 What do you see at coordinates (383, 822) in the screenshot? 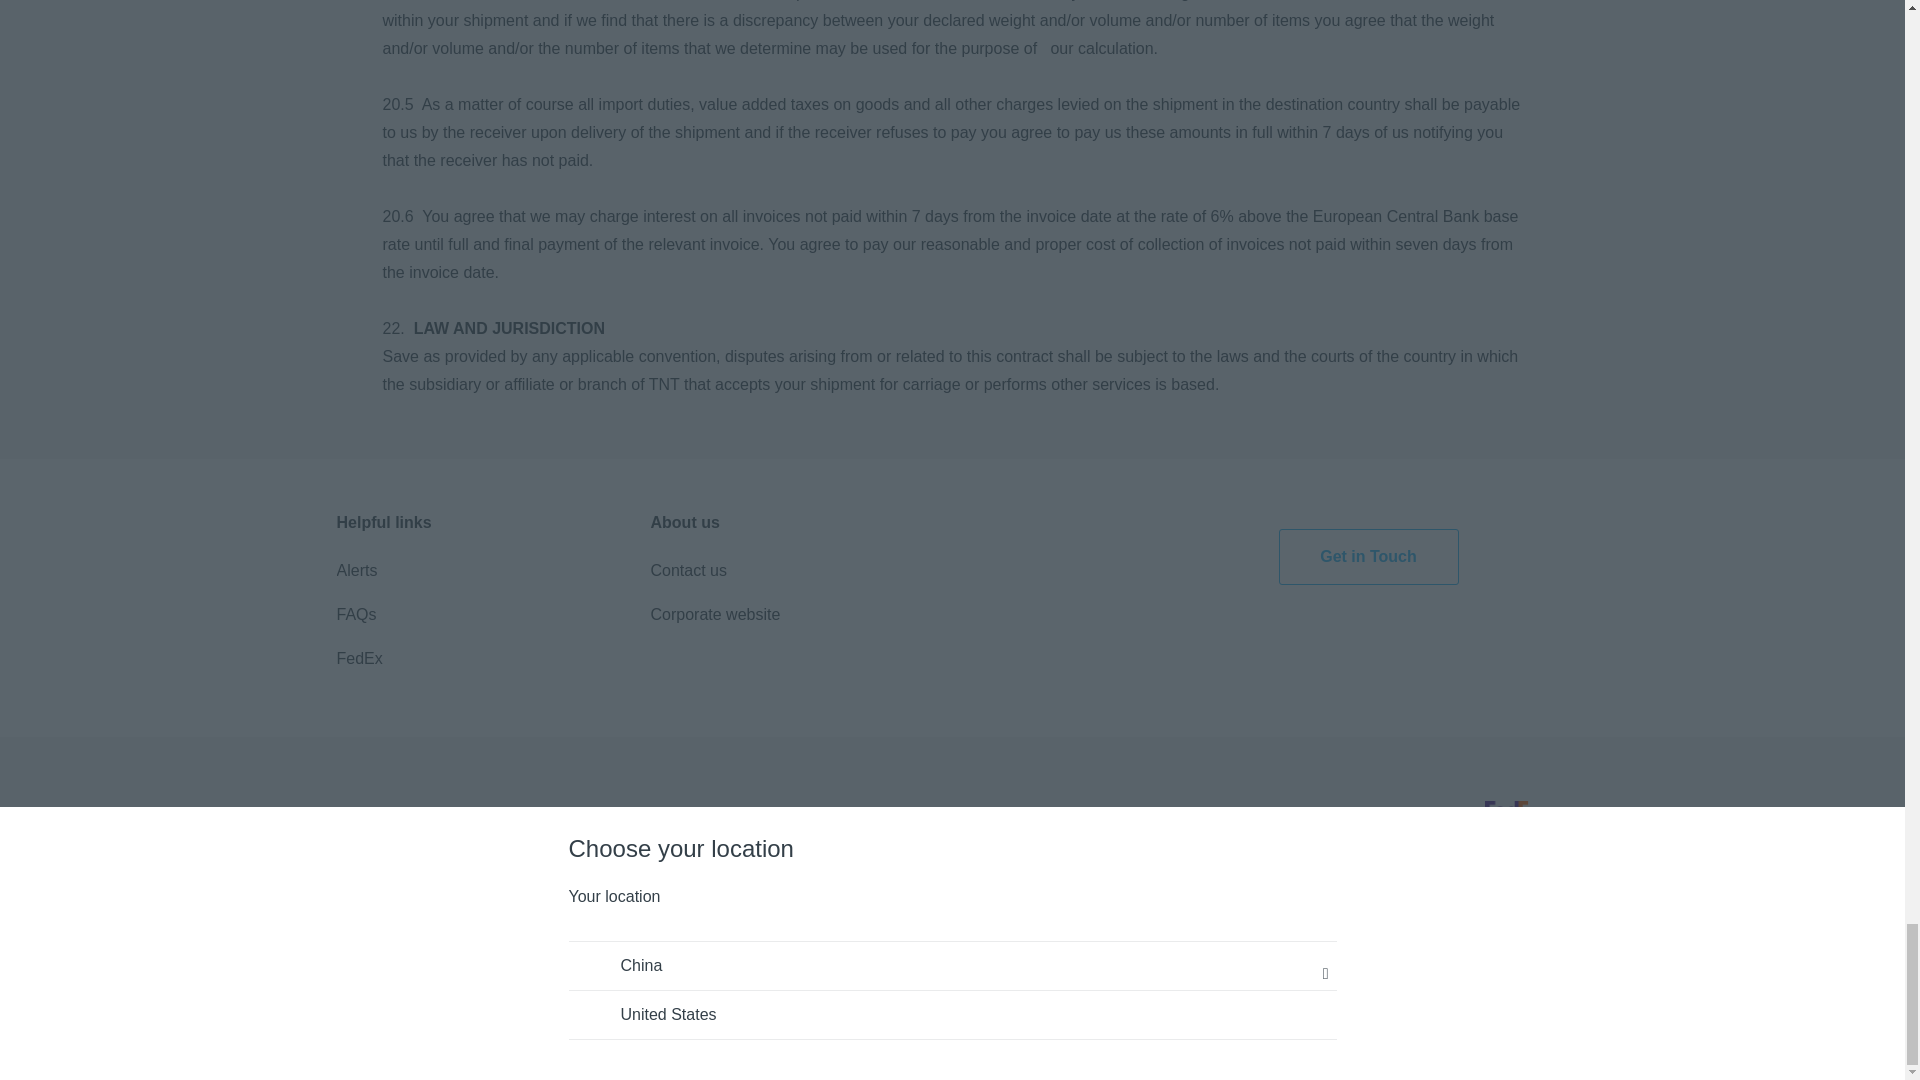
I see `Terms of Use` at bounding box center [383, 822].